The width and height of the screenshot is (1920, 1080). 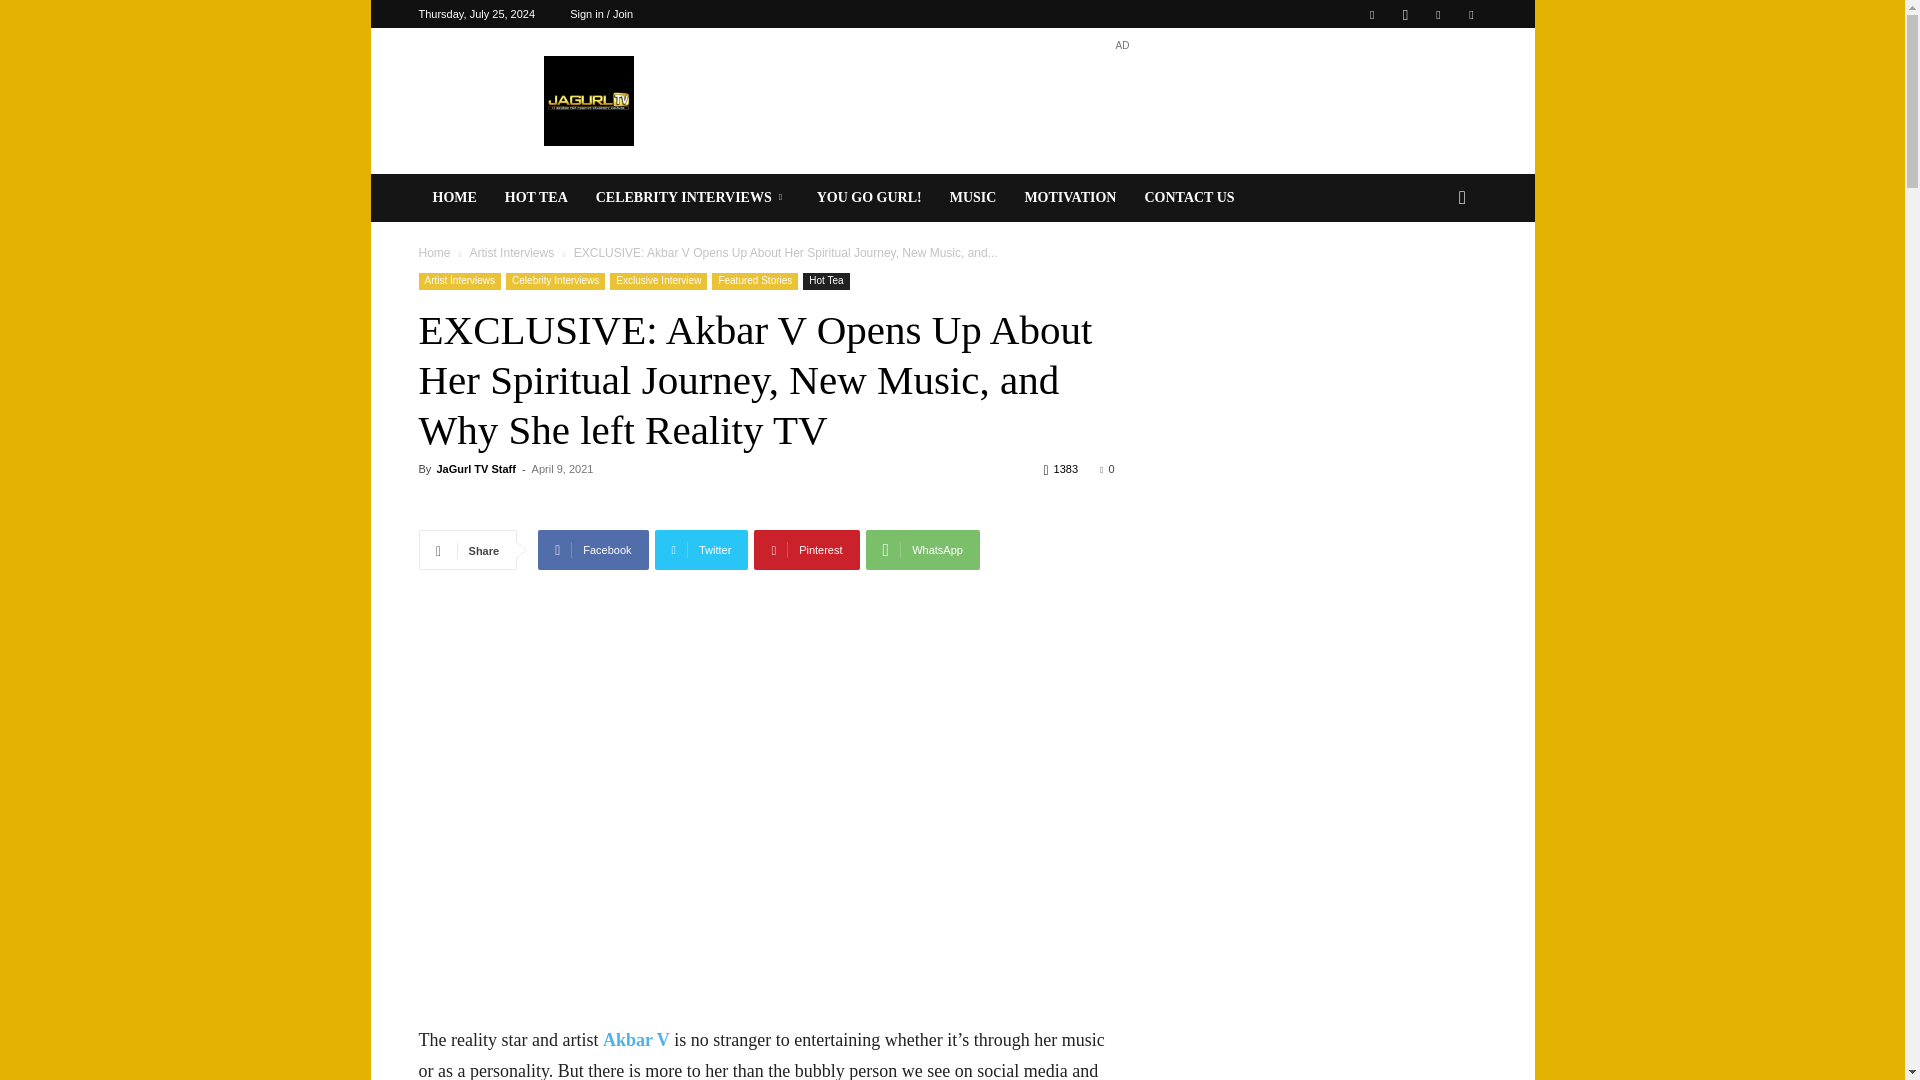 I want to click on Twitter, so click(x=1438, y=14).